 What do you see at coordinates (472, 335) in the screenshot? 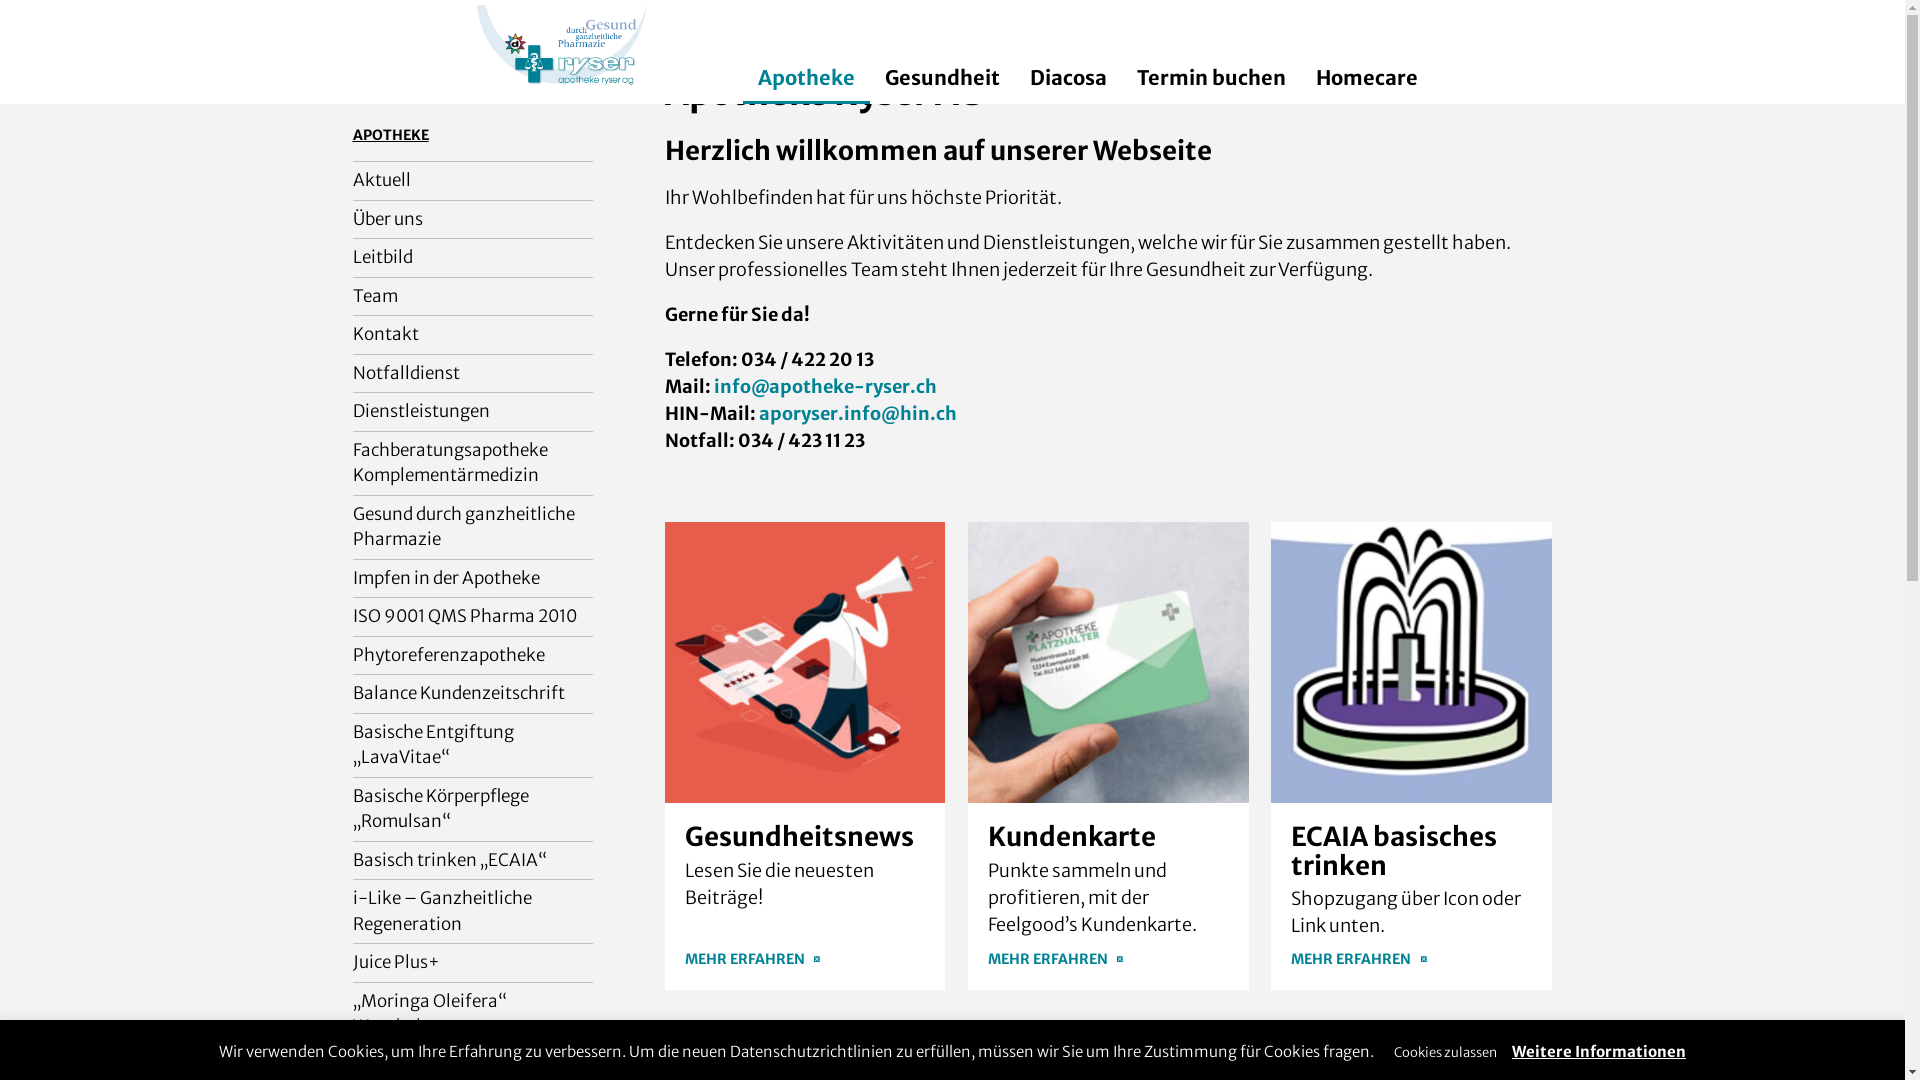
I see `Kontakt` at bounding box center [472, 335].